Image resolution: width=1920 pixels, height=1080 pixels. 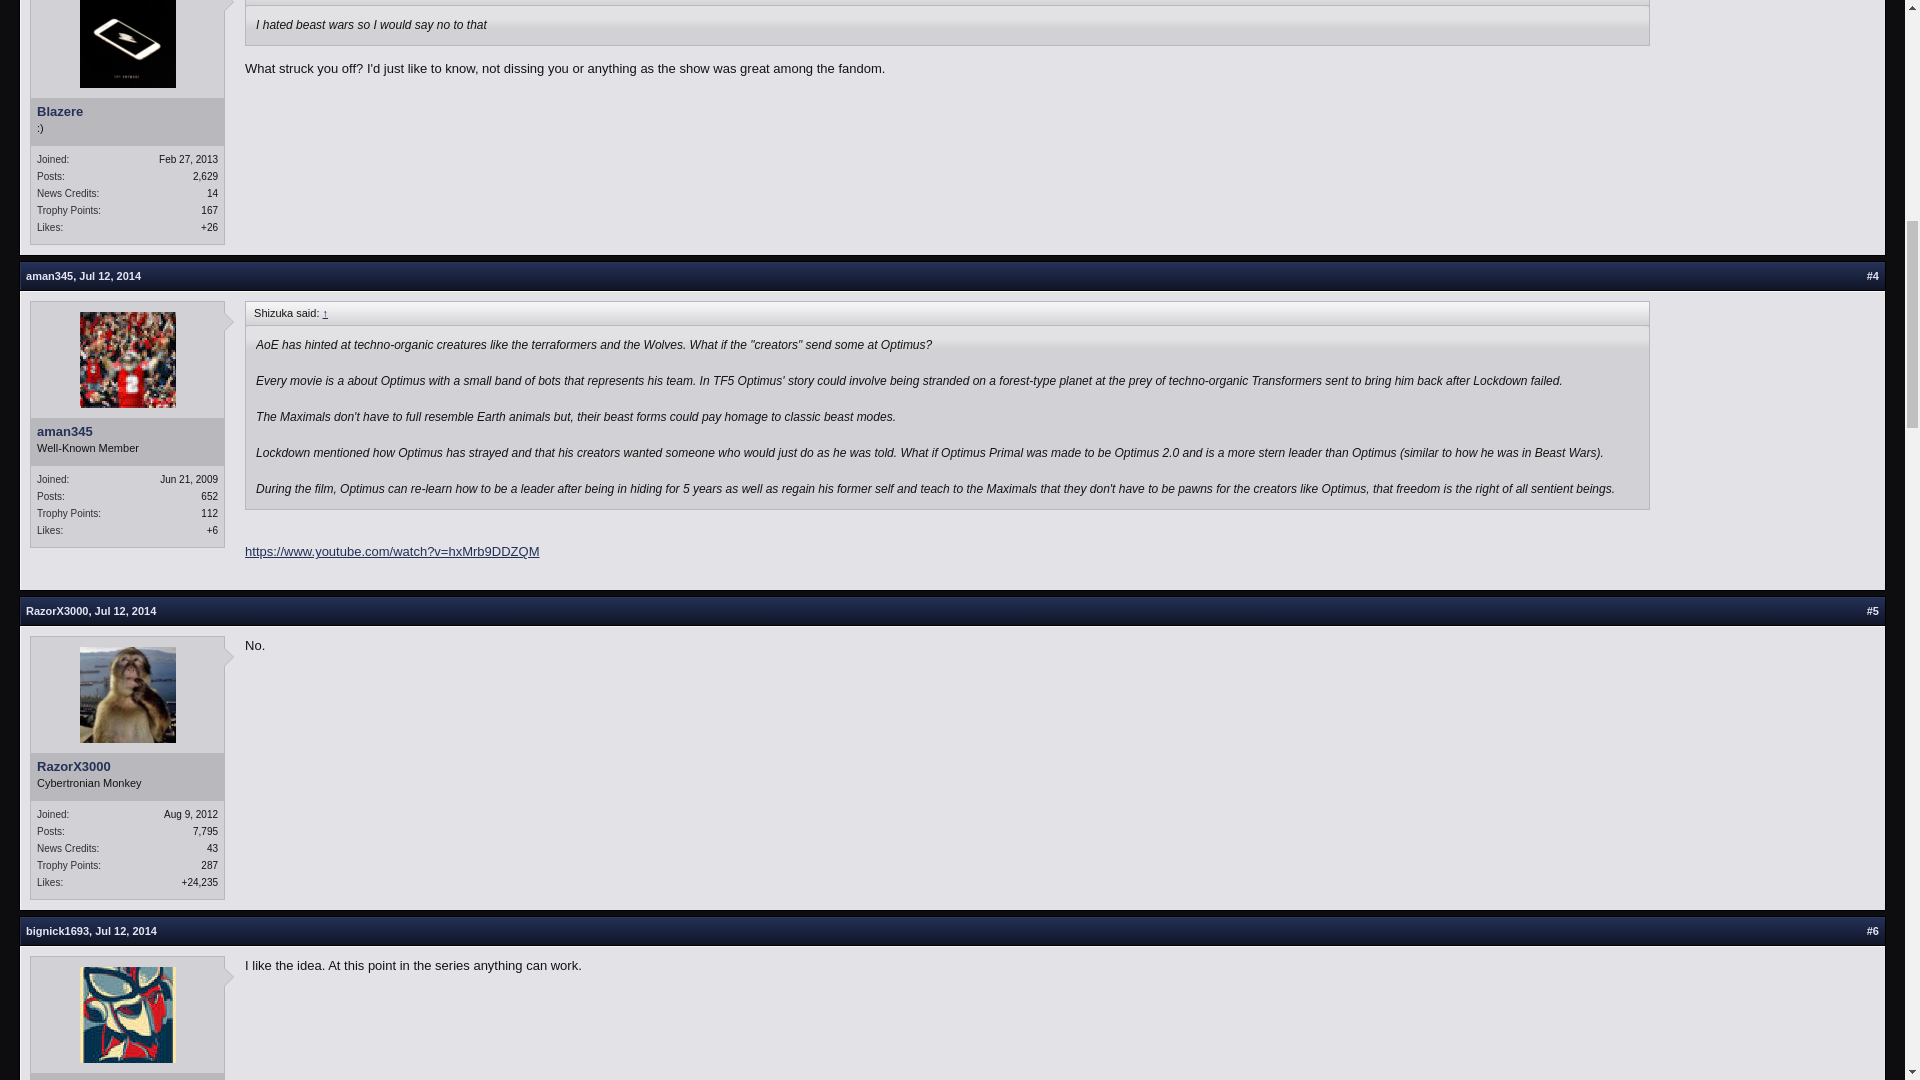 What do you see at coordinates (126, 930) in the screenshot?
I see `Permalink` at bounding box center [126, 930].